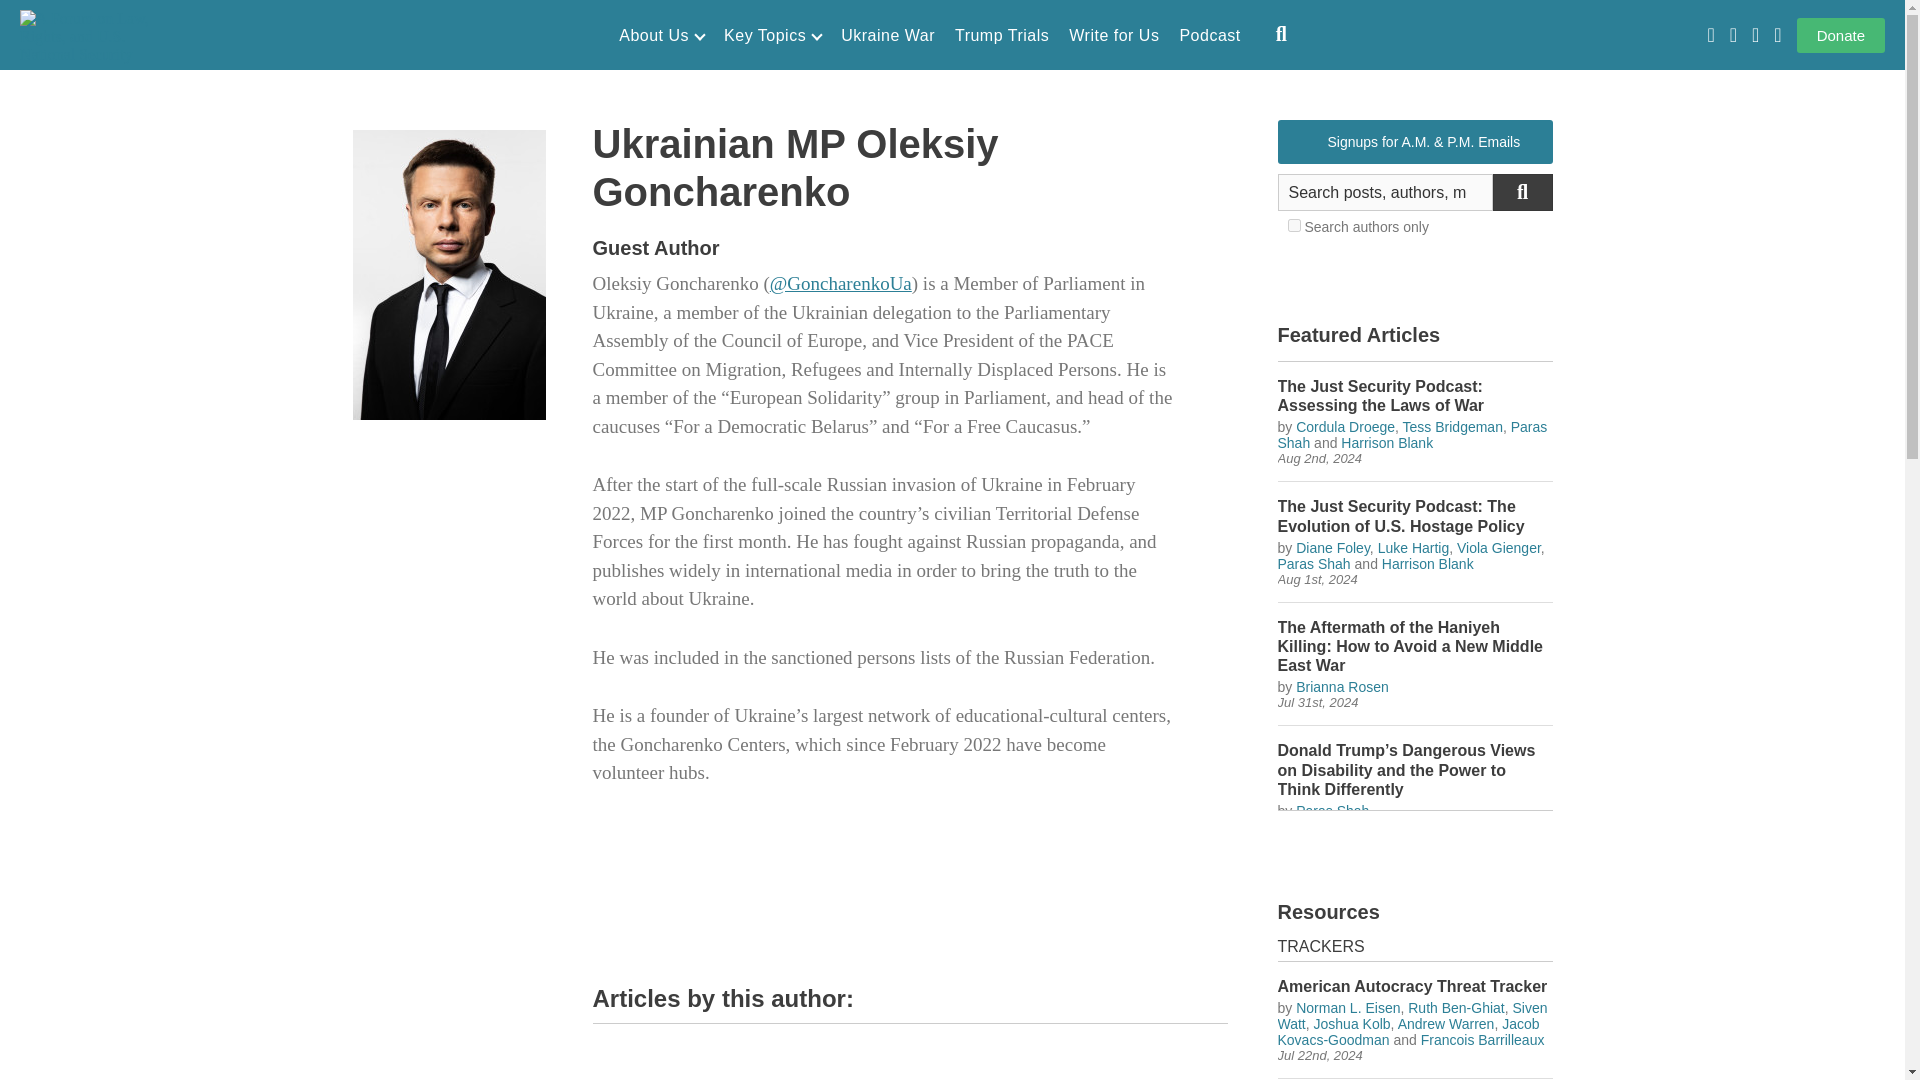 The height and width of the screenshot is (1080, 1920). What do you see at coordinates (1342, 687) in the screenshot?
I see `Profile and articles by Brianna Rosen` at bounding box center [1342, 687].